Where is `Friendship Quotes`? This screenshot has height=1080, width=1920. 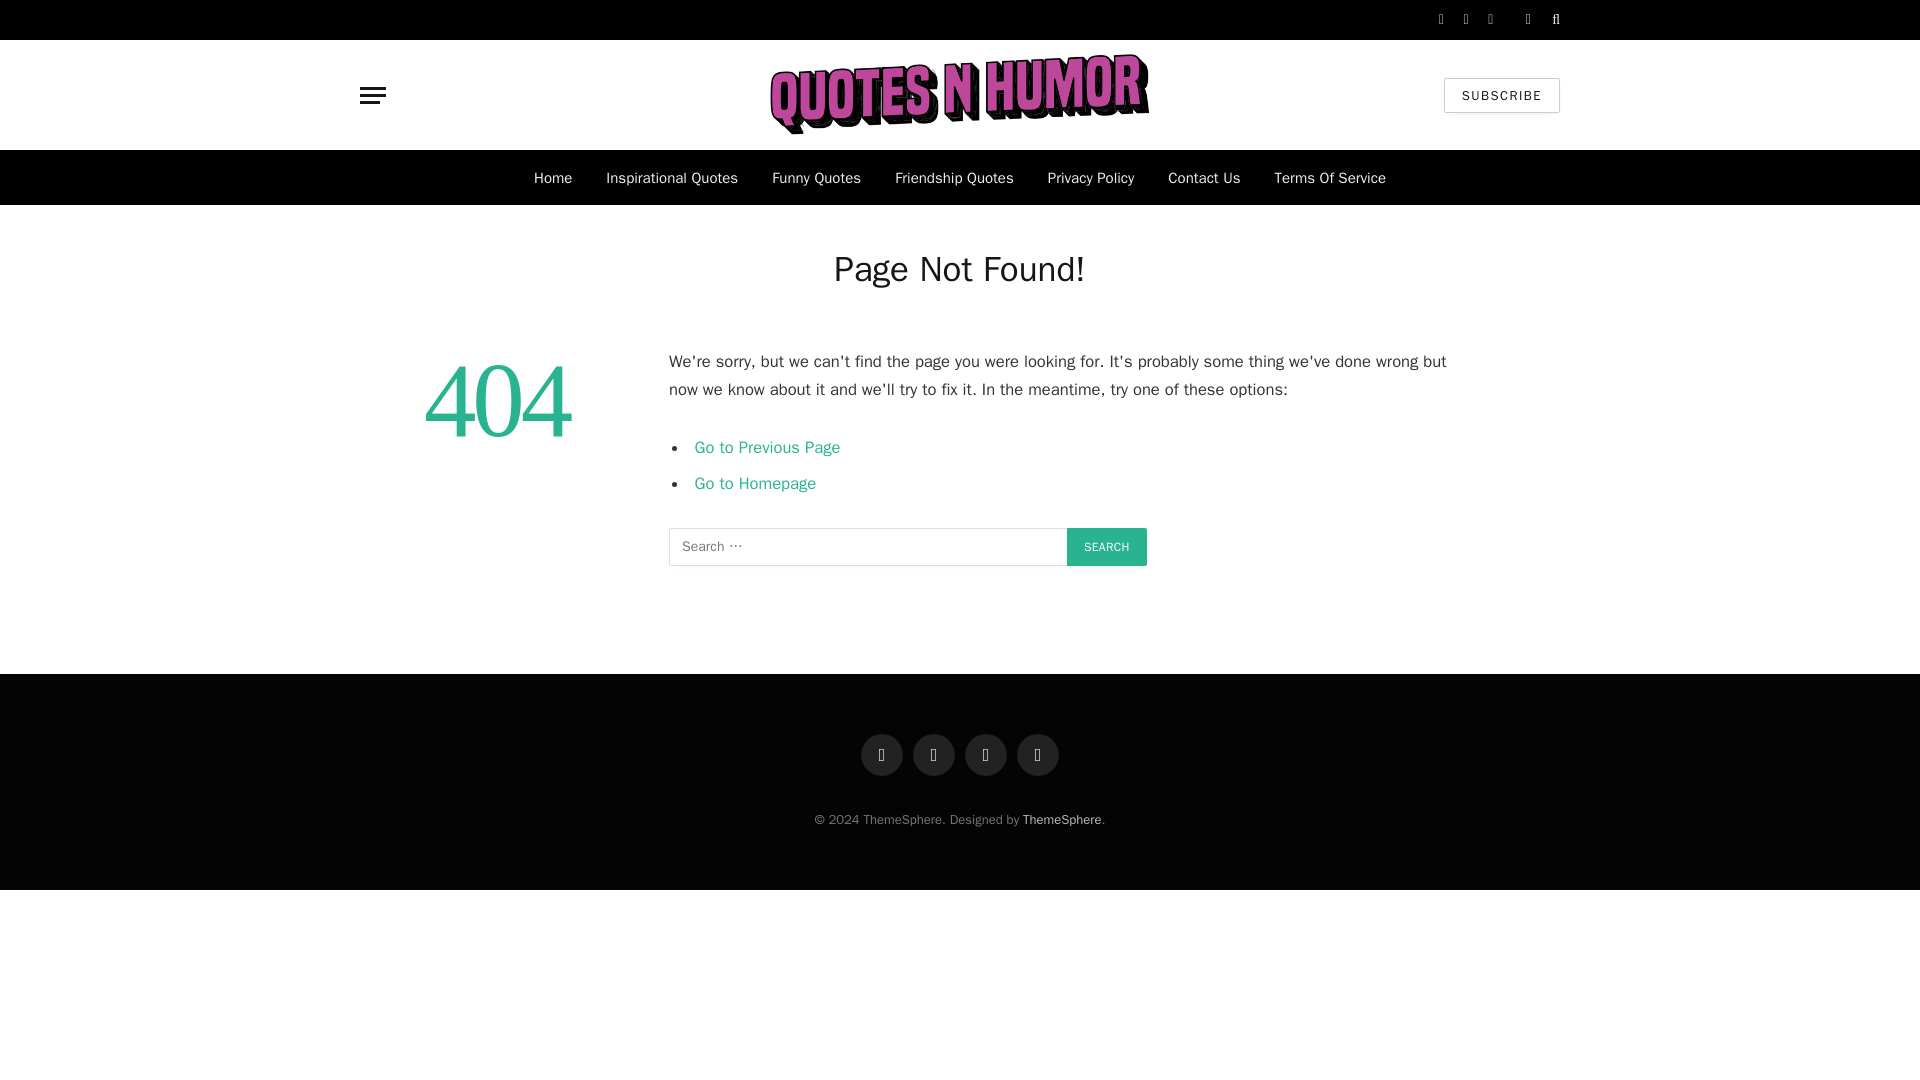 Friendship Quotes is located at coordinates (954, 178).